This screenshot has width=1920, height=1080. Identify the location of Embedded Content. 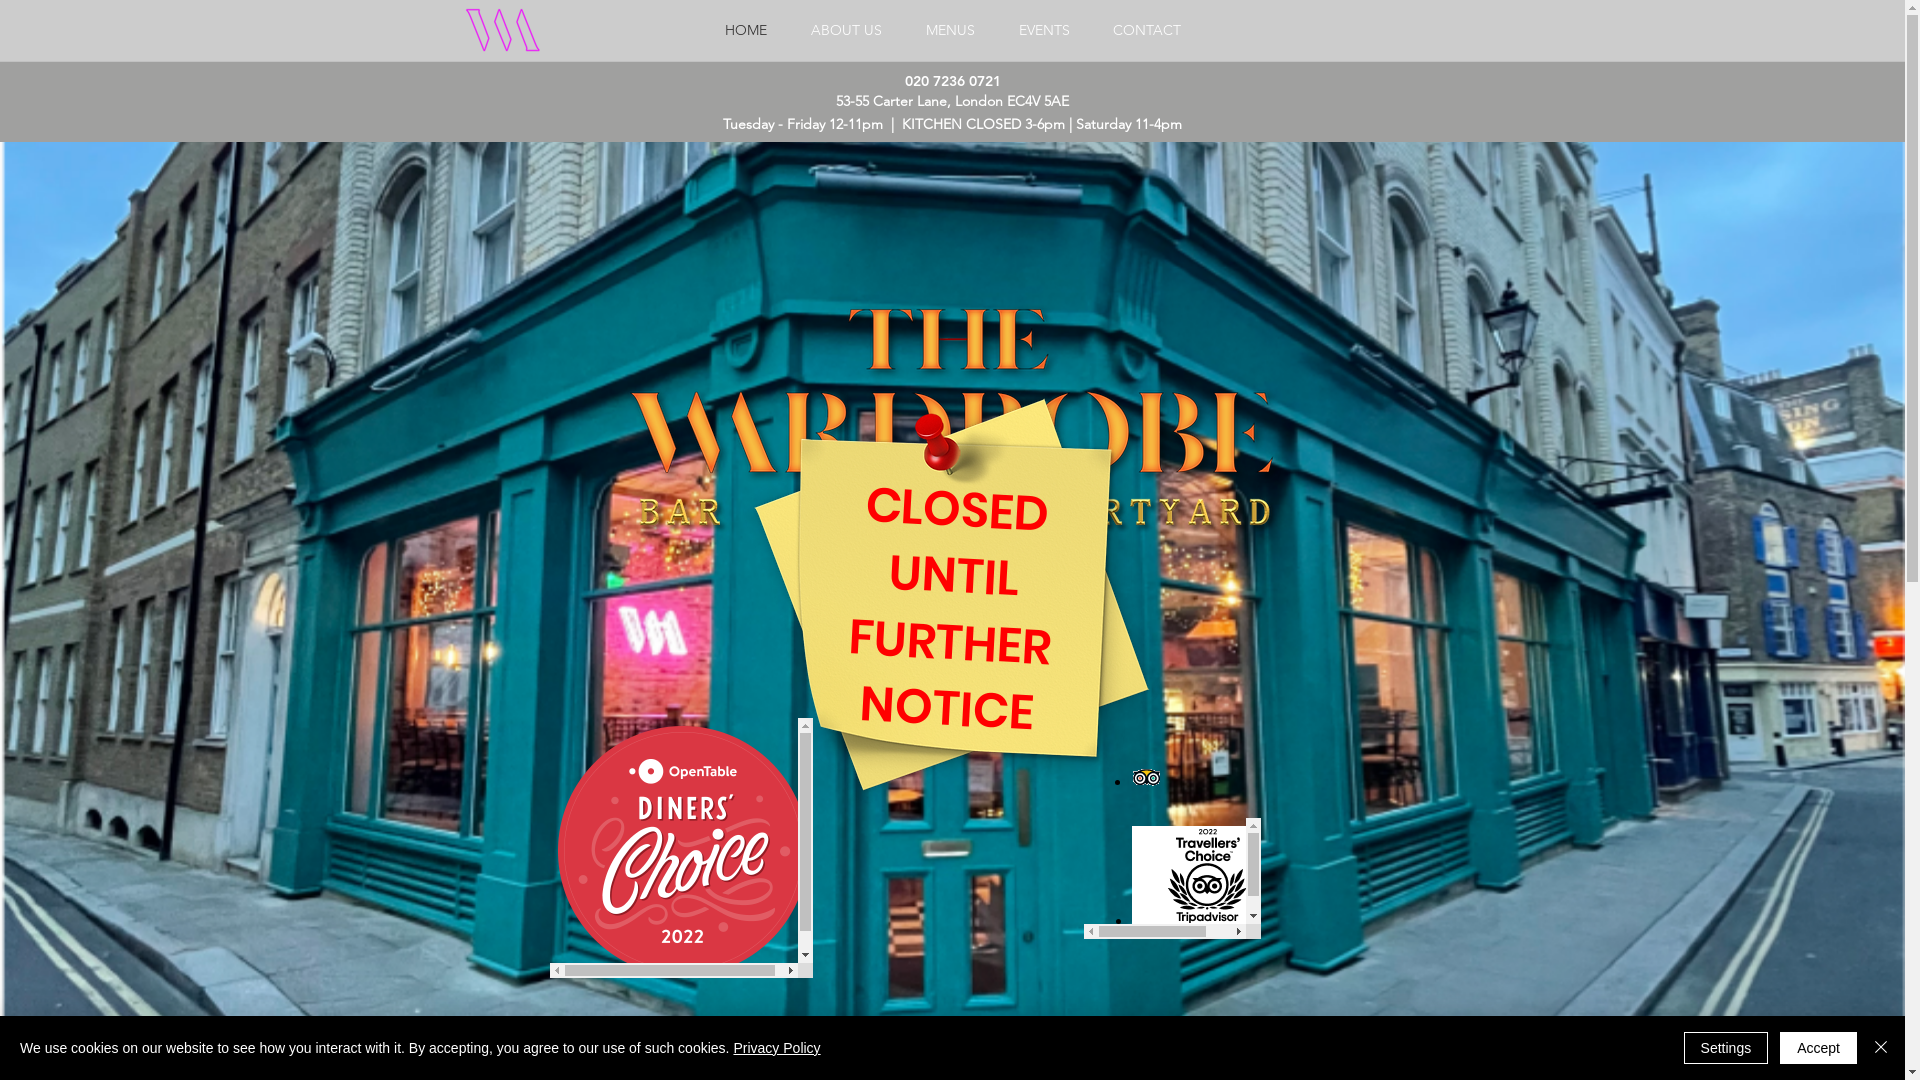
(1172, 878).